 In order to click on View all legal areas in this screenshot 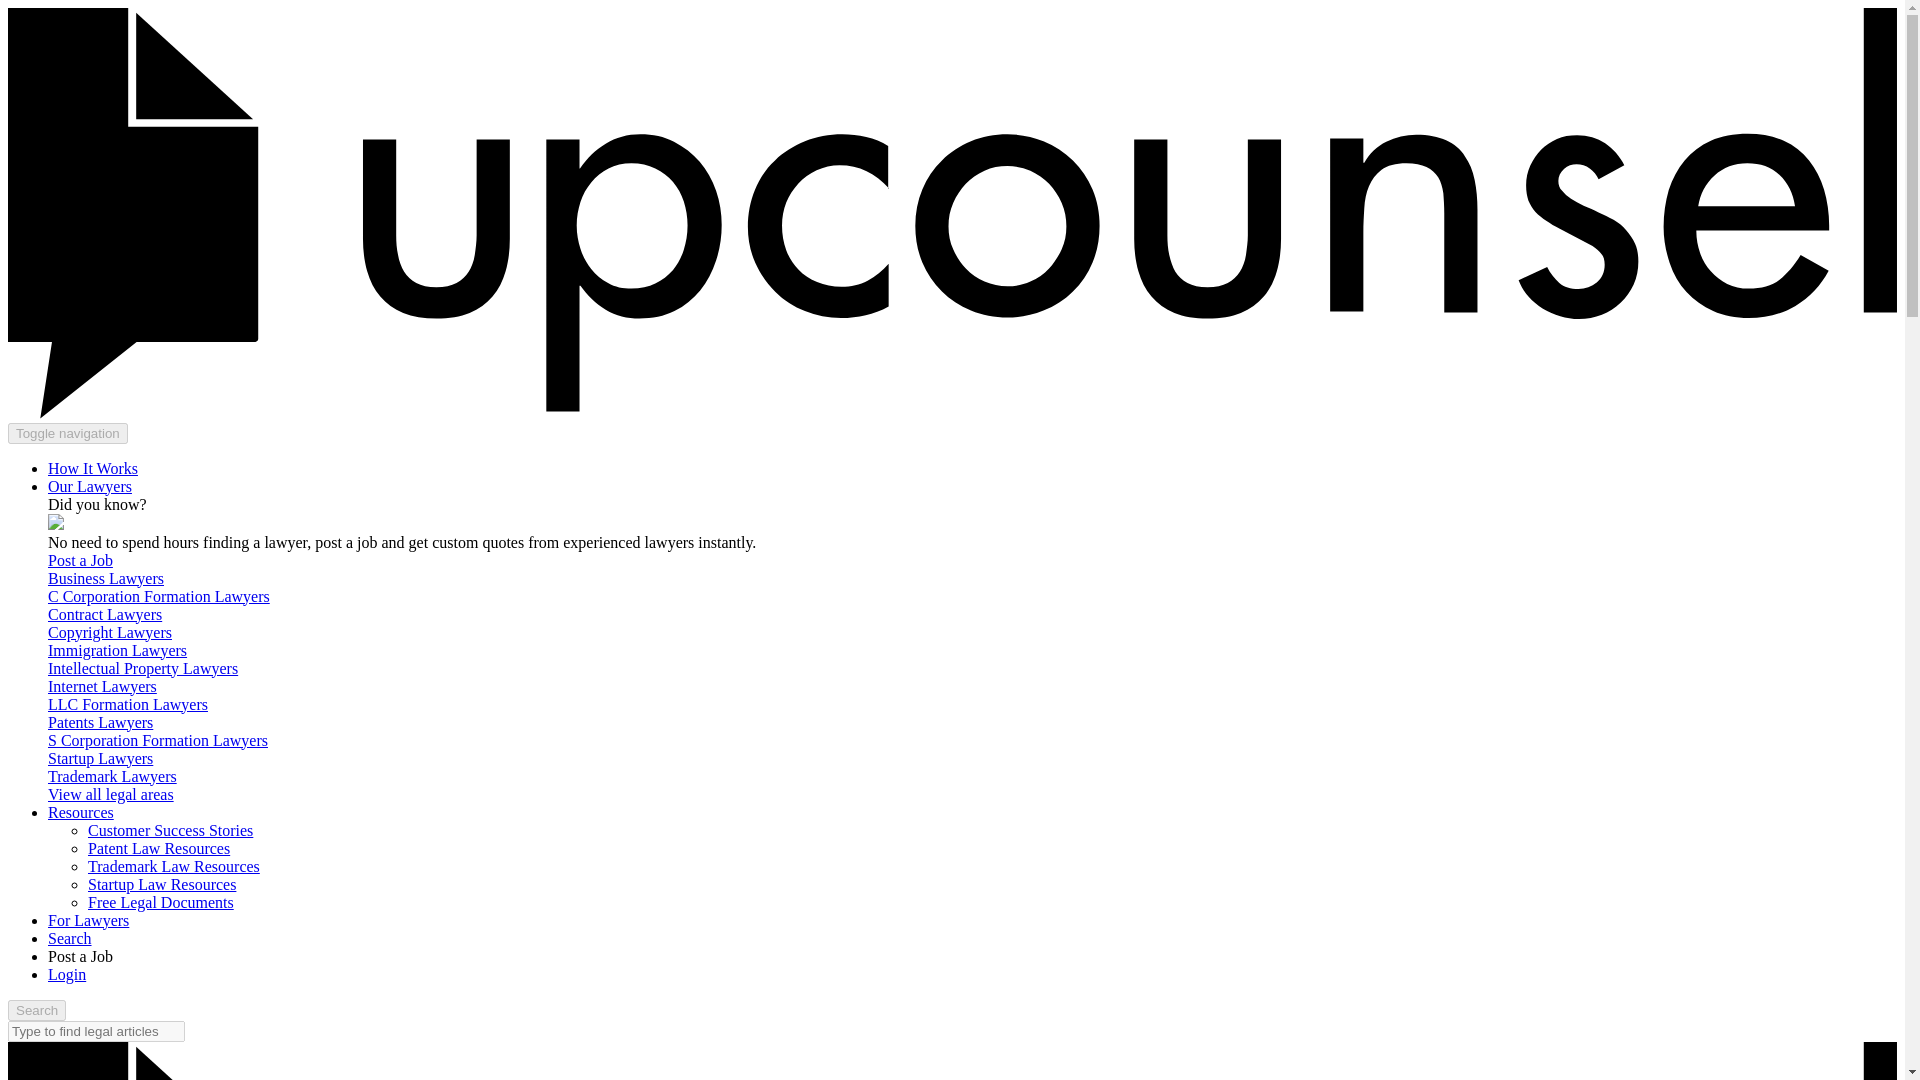, I will do `click(111, 794)`.